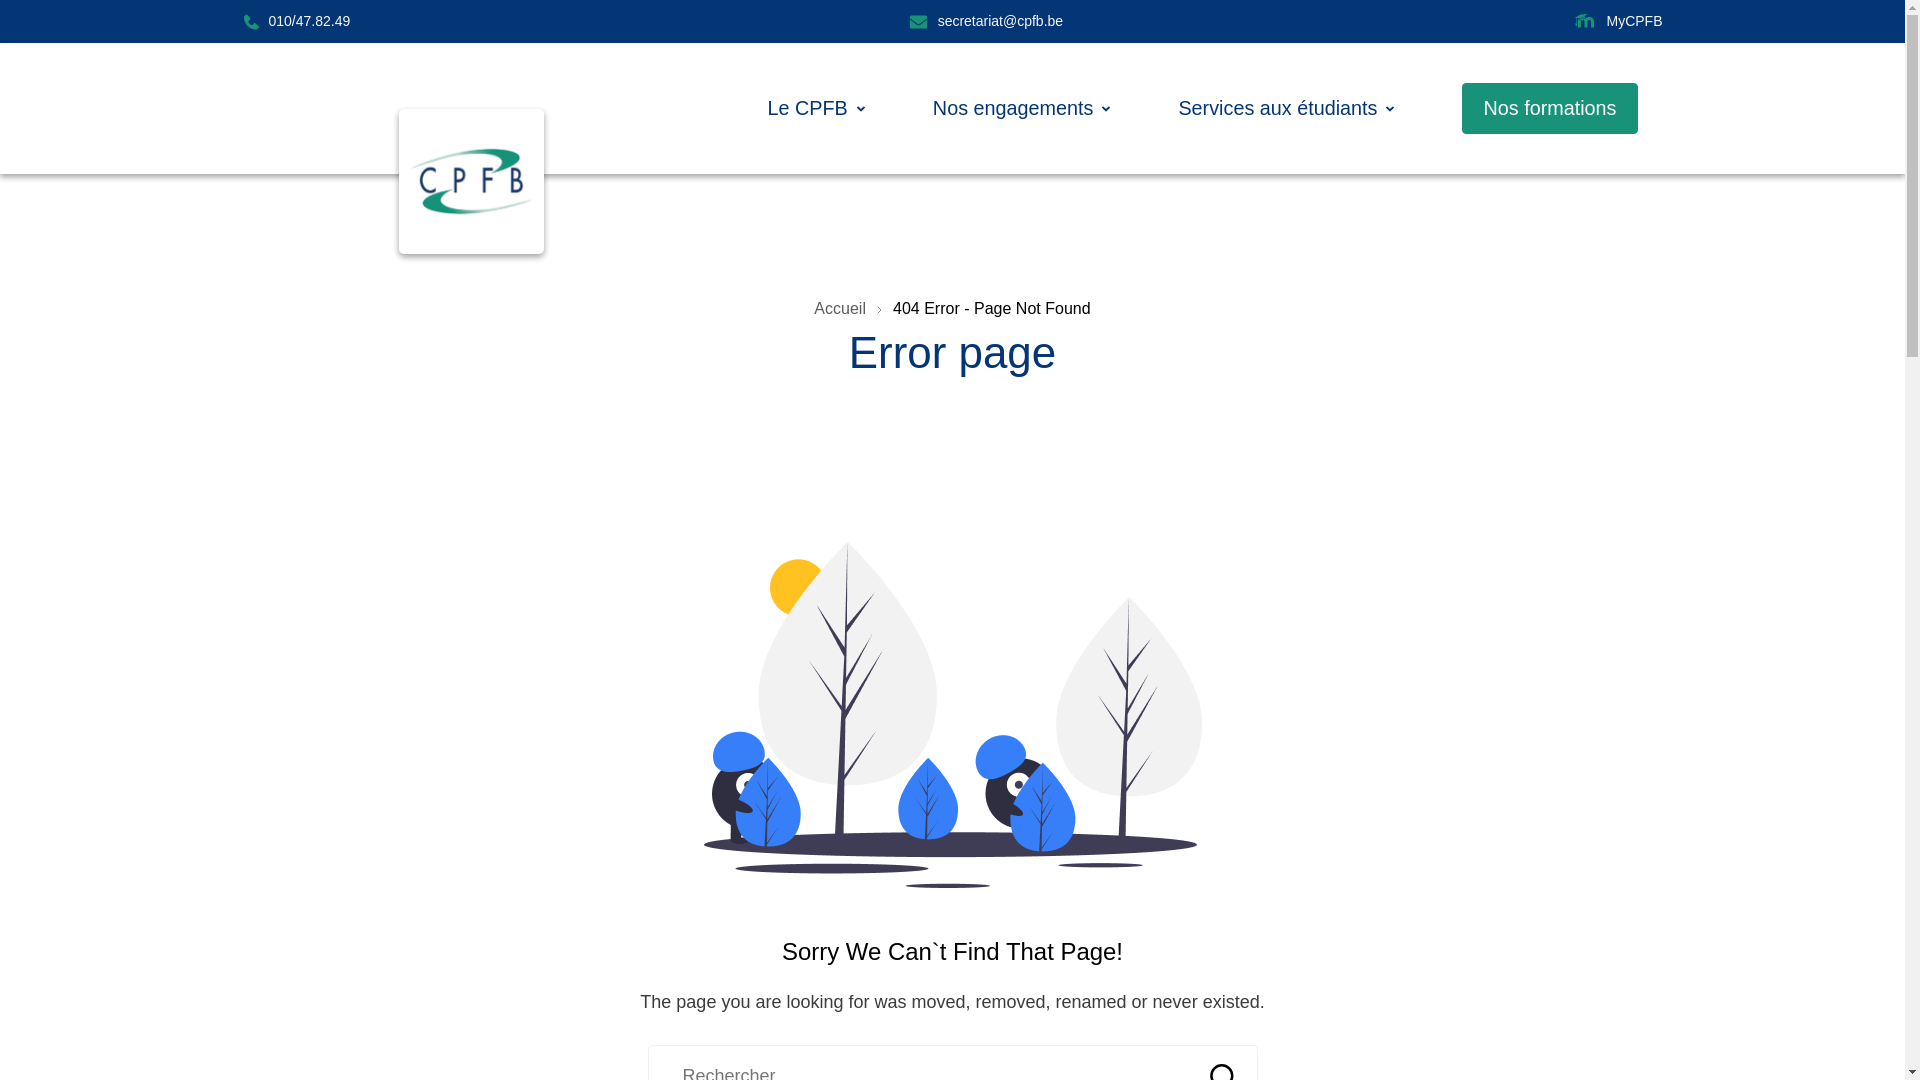 This screenshot has height=1080, width=1920. What do you see at coordinates (986, 22) in the screenshot?
I see `secretariat@cpfb.be` at bounding box center [986, 22].